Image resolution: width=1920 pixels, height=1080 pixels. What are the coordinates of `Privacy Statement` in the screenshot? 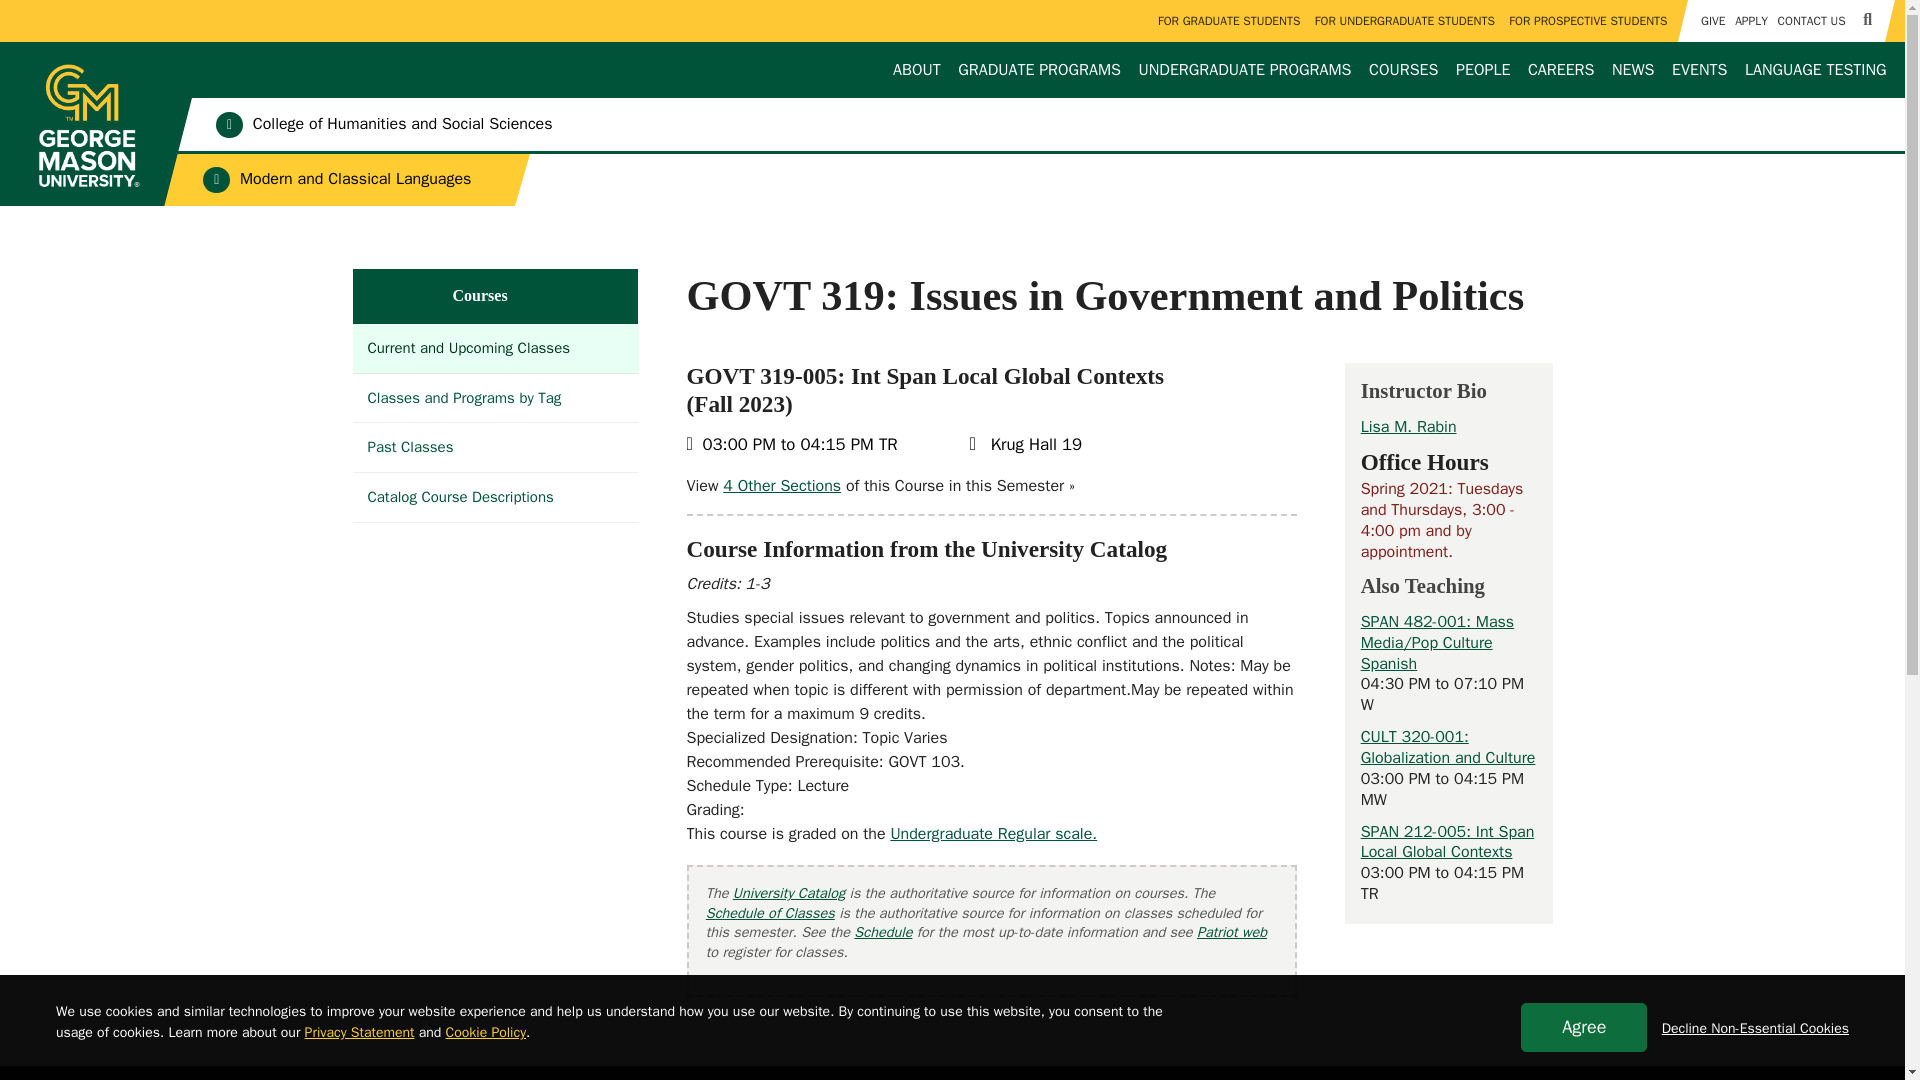 It's located at (360, 1032).